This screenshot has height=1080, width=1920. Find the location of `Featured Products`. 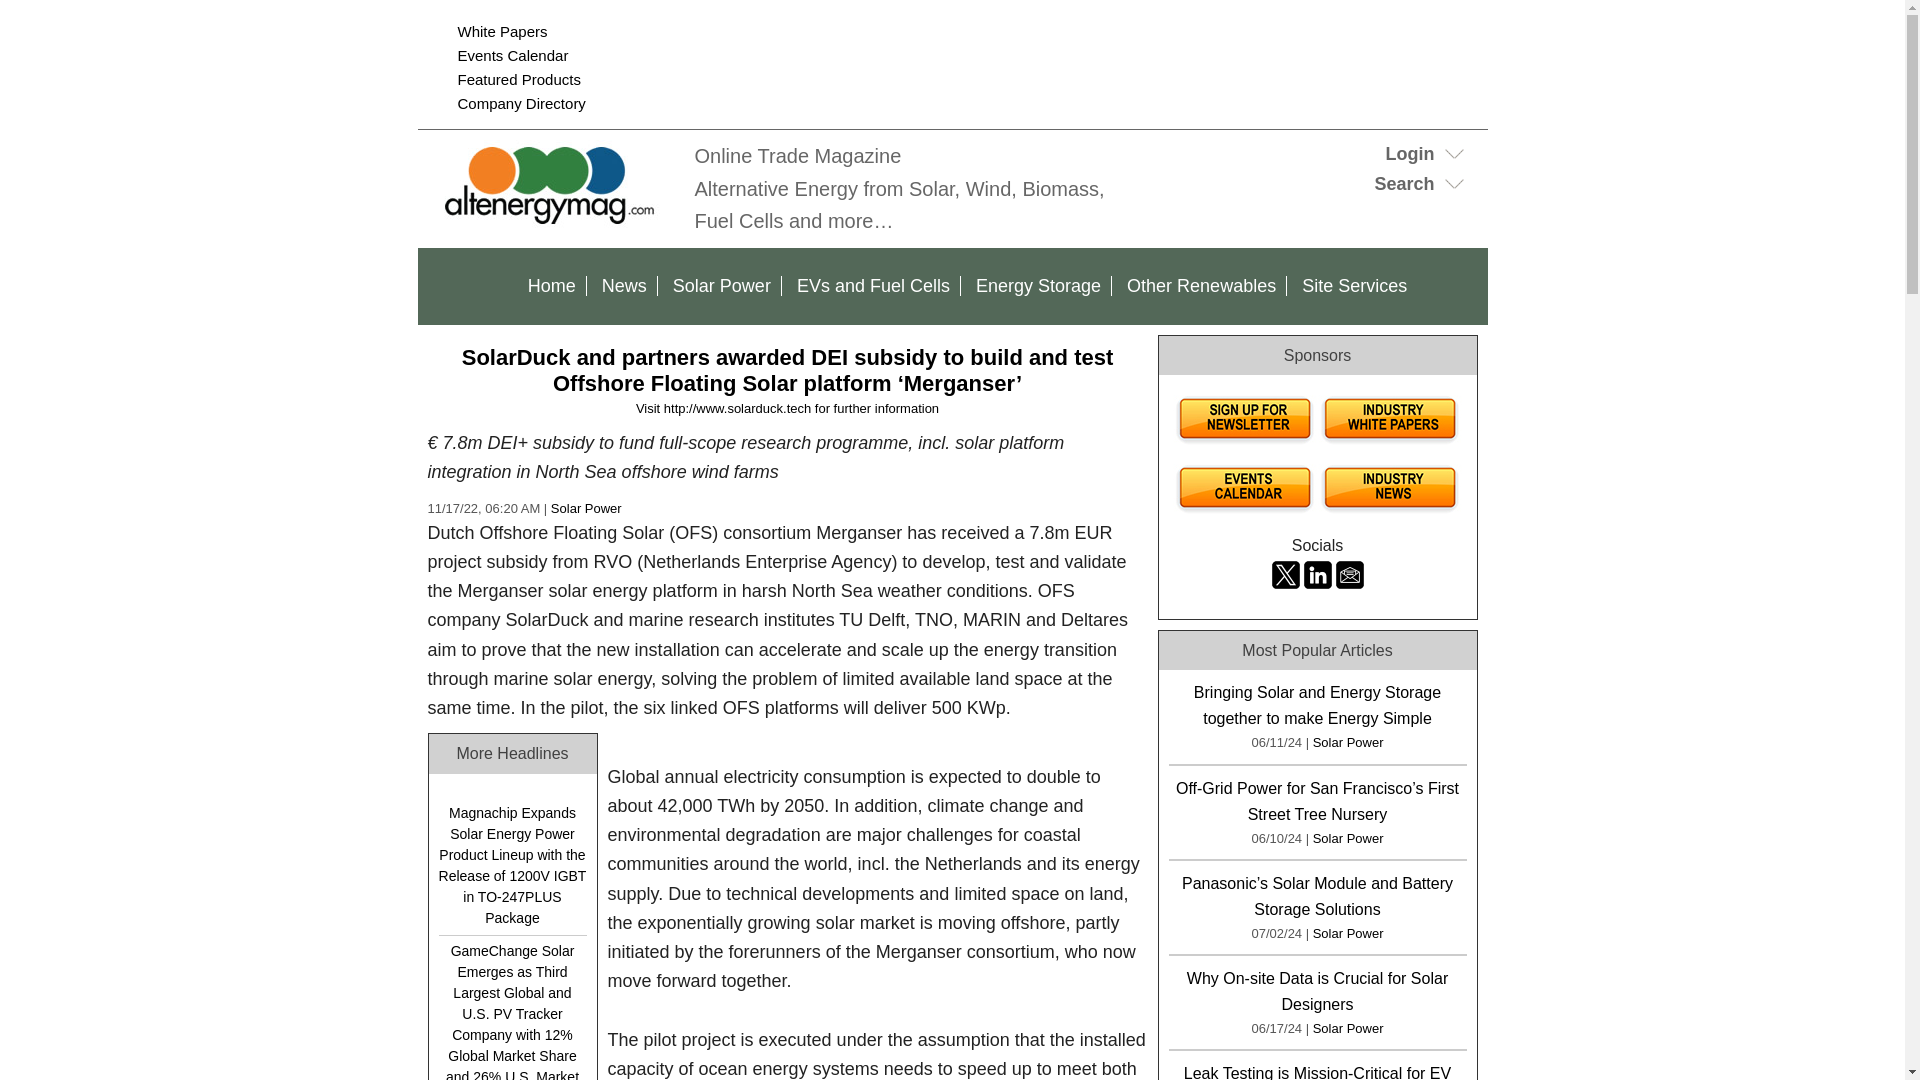

Featured Products is located at coordinates (520, 79).